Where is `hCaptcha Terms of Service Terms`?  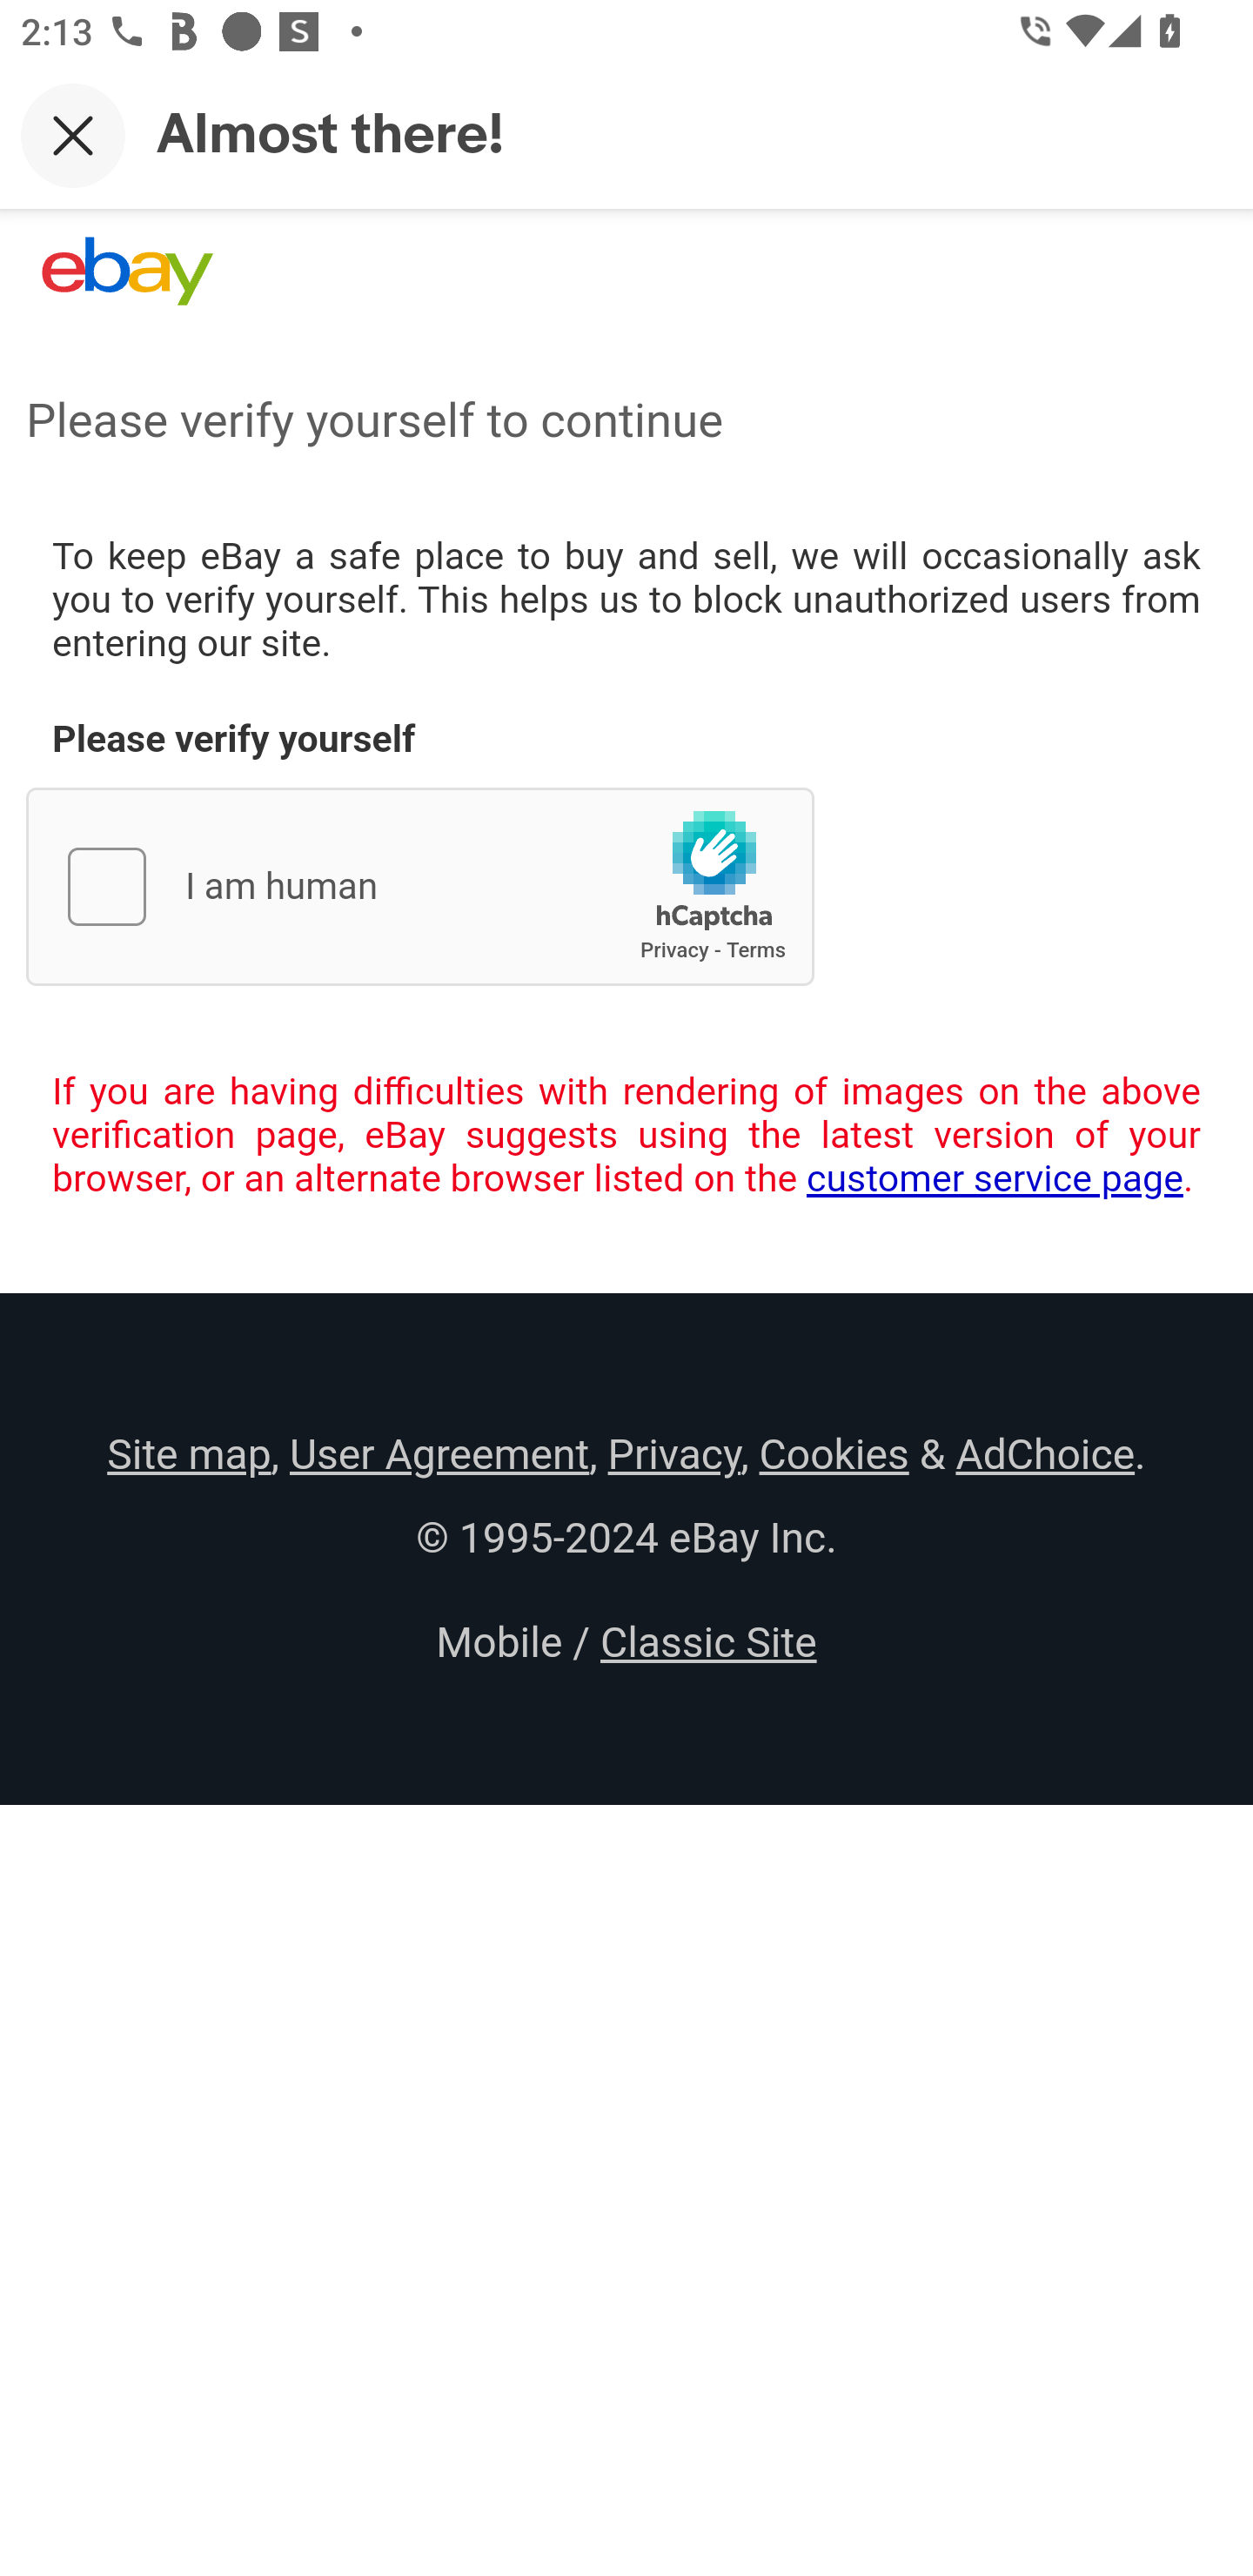
hCaptcha Terms of Service Terms is located at coordinates (755, 950).